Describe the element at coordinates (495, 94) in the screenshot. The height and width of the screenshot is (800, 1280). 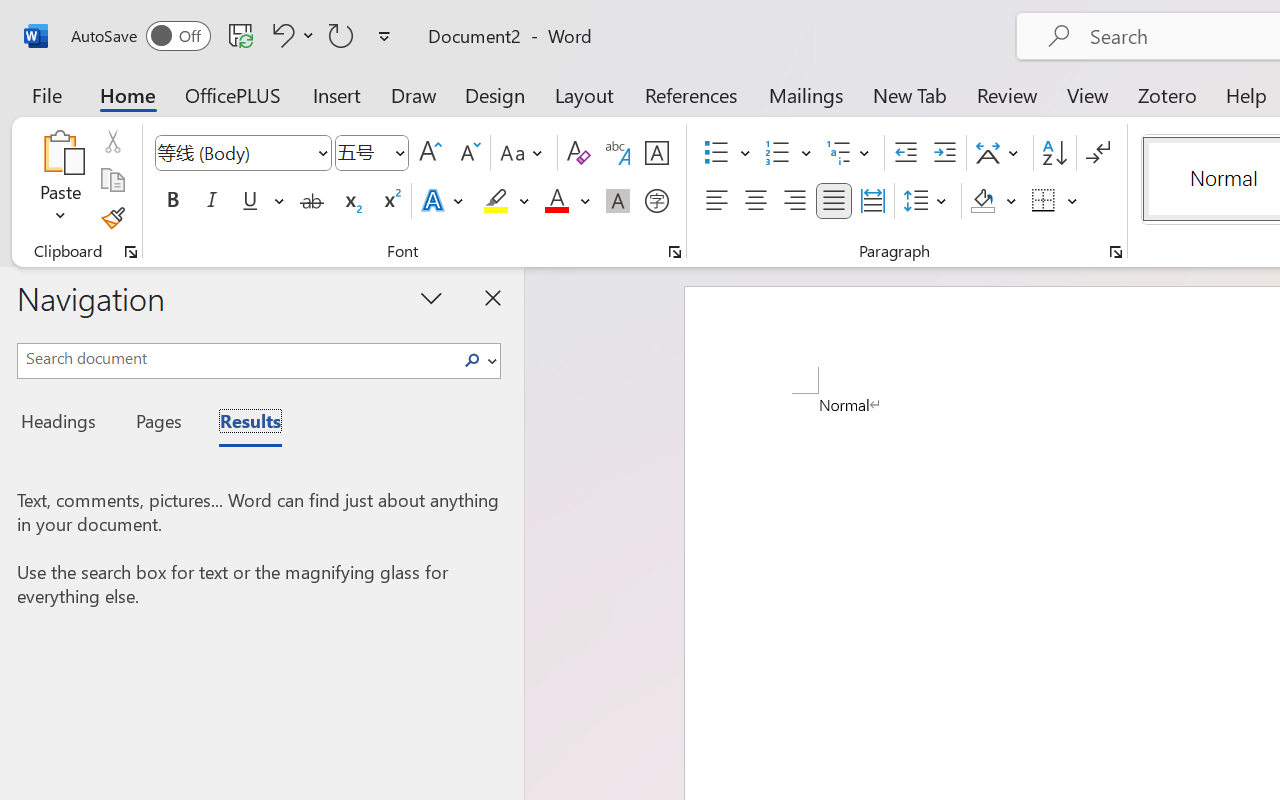
I see `Design` at that location.